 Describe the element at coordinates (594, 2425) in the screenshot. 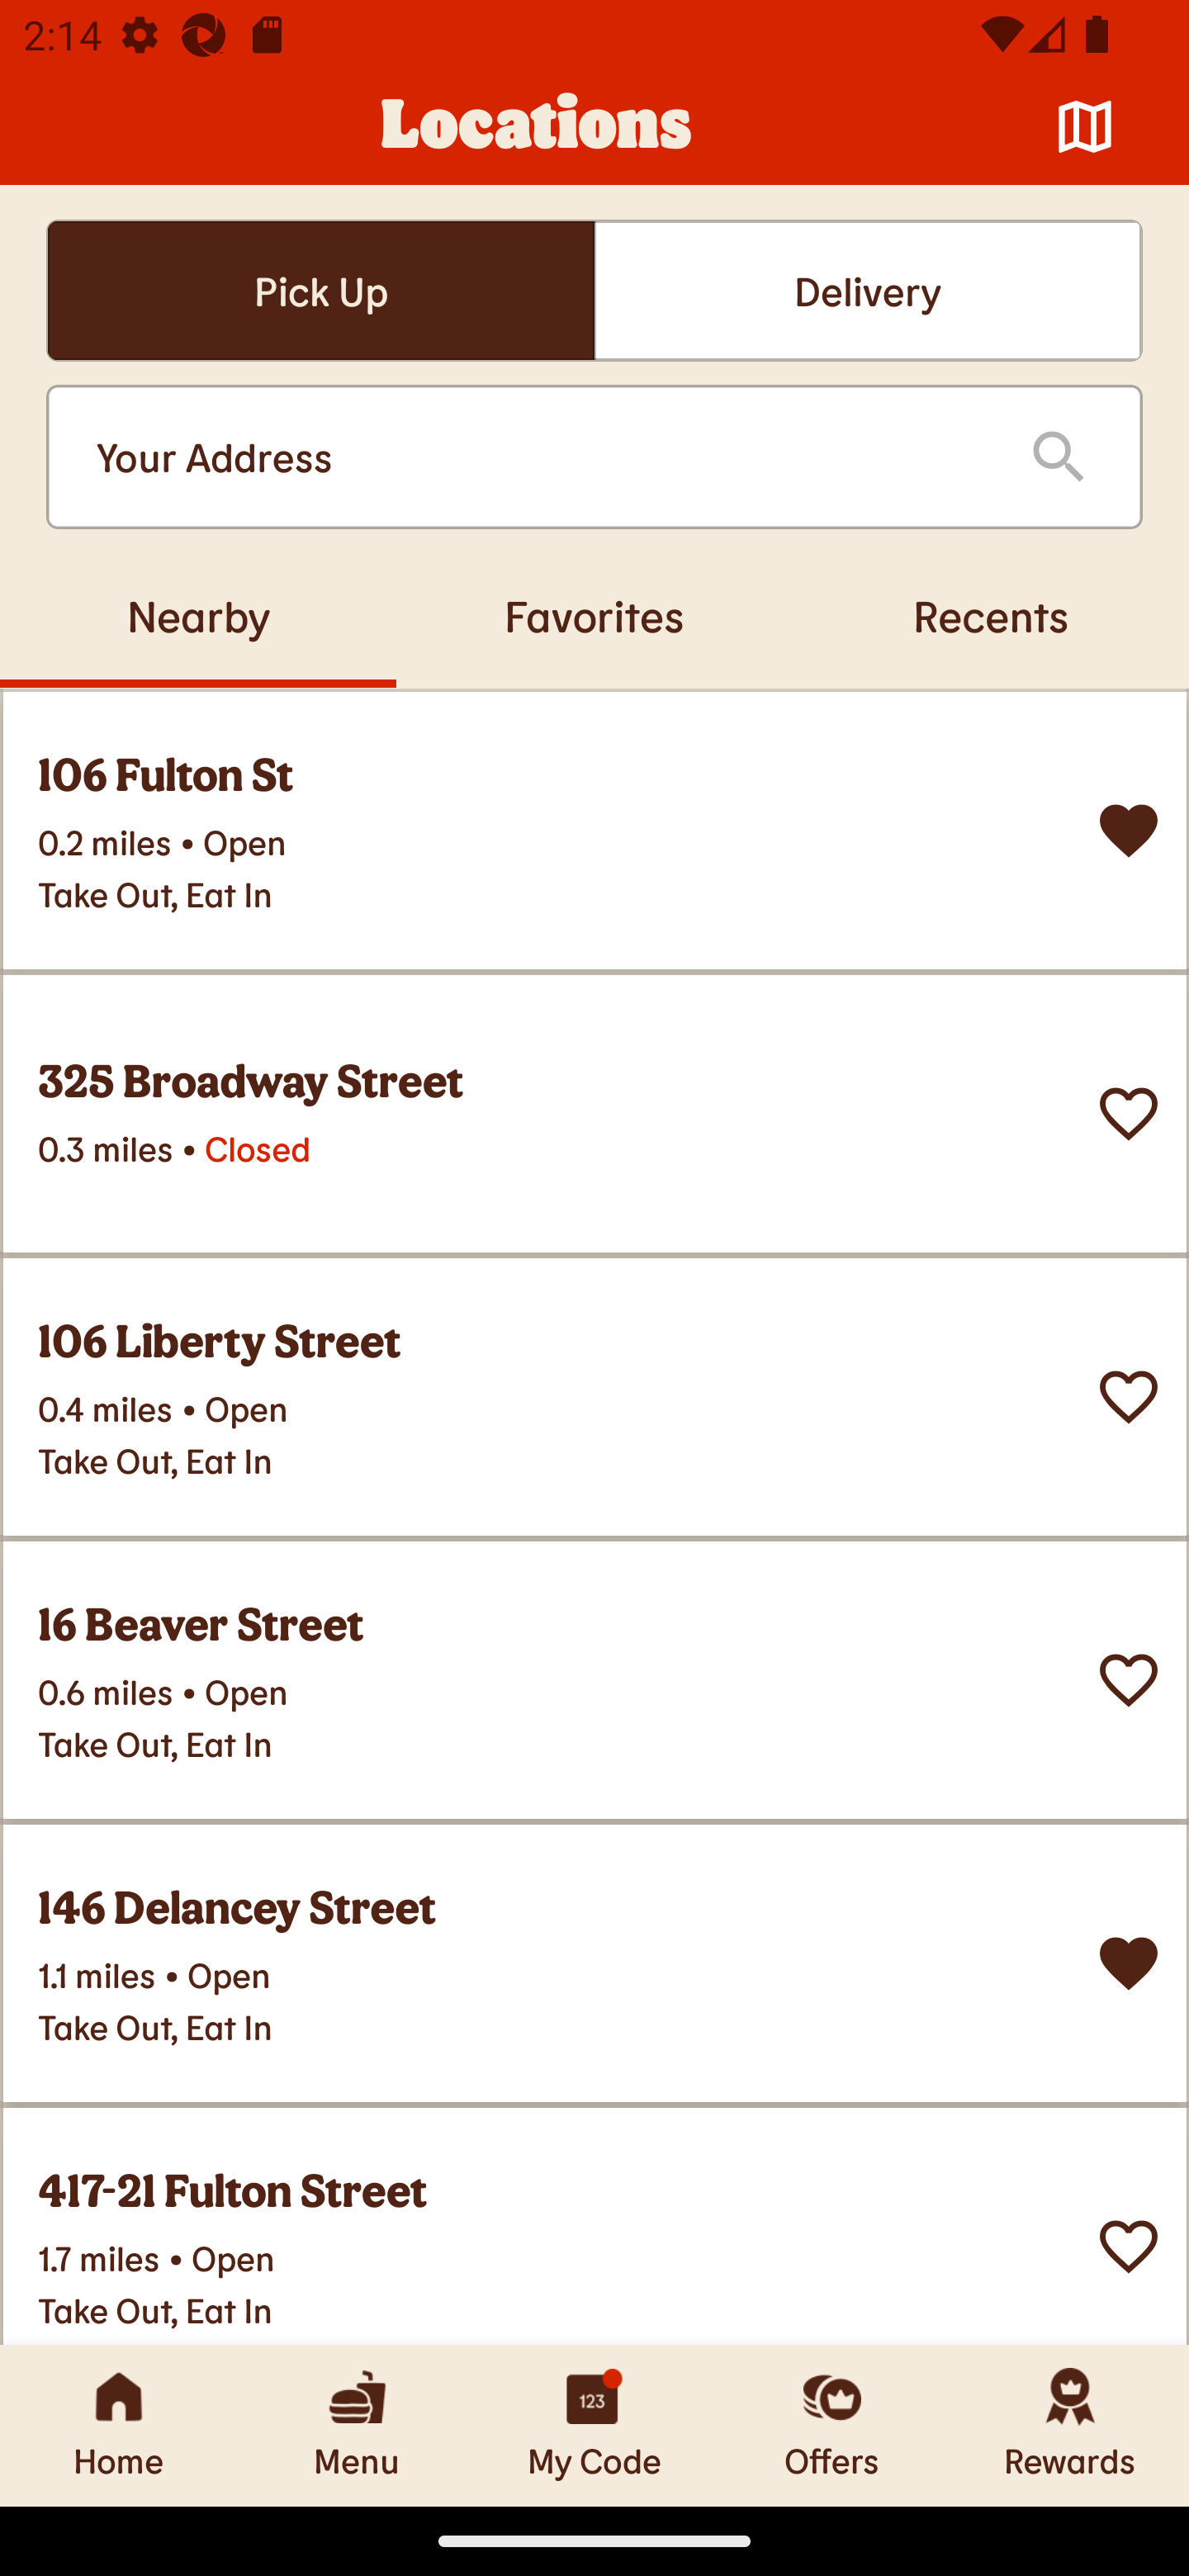

I see `My Code` at that location.